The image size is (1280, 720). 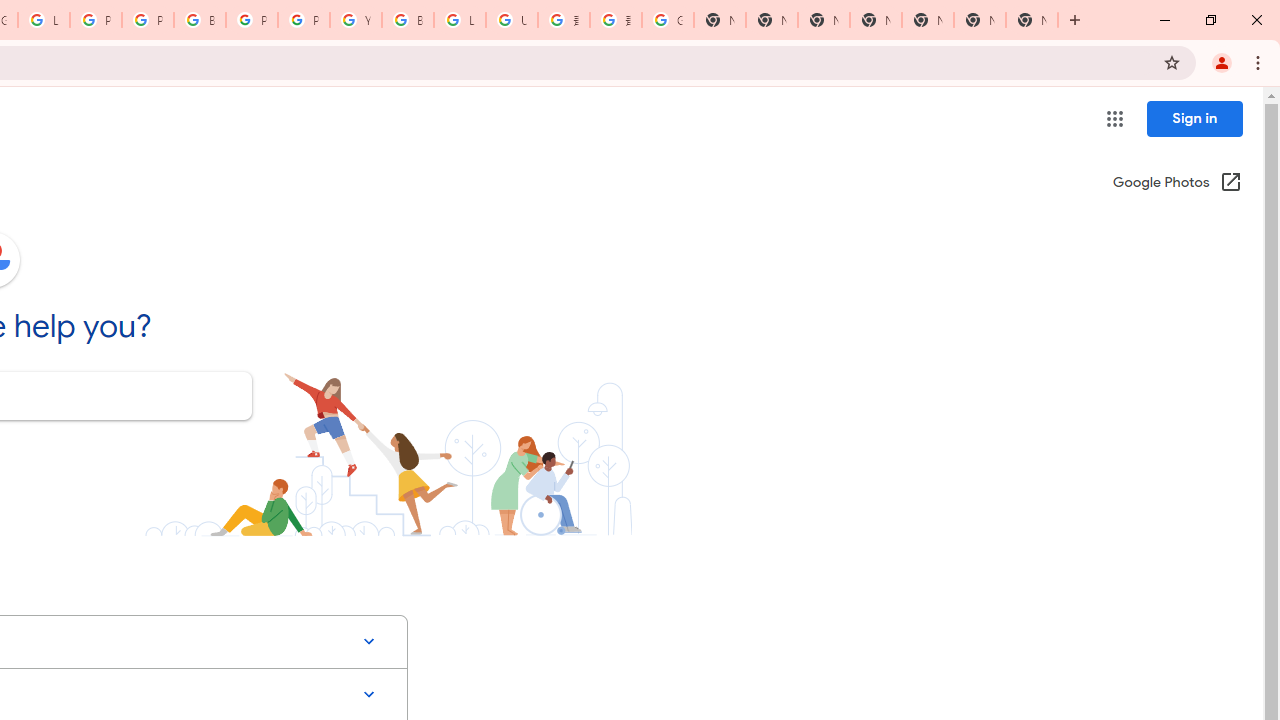 I want to click on New Tab, so click(x=1032, y=20).